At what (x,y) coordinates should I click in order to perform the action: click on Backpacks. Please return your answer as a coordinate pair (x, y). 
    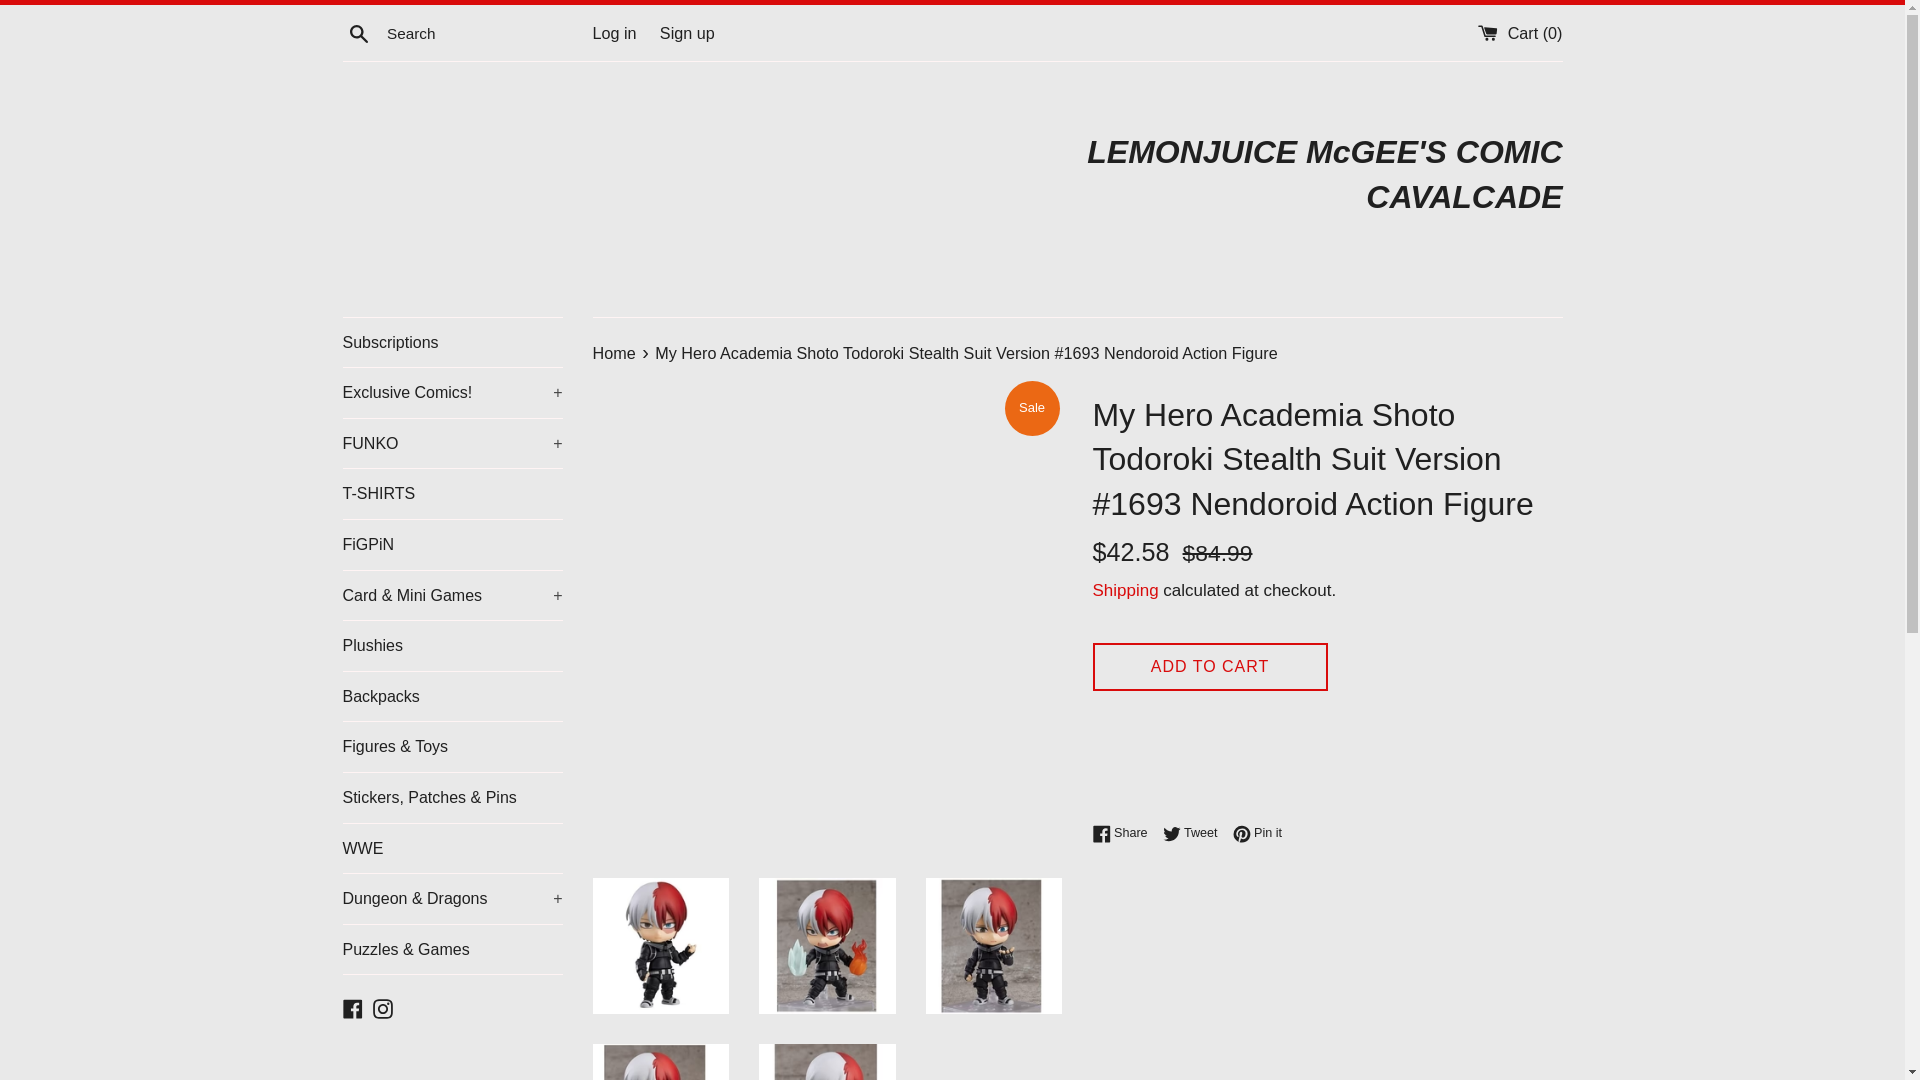
    Looking at the image, I should click on (452, 696).